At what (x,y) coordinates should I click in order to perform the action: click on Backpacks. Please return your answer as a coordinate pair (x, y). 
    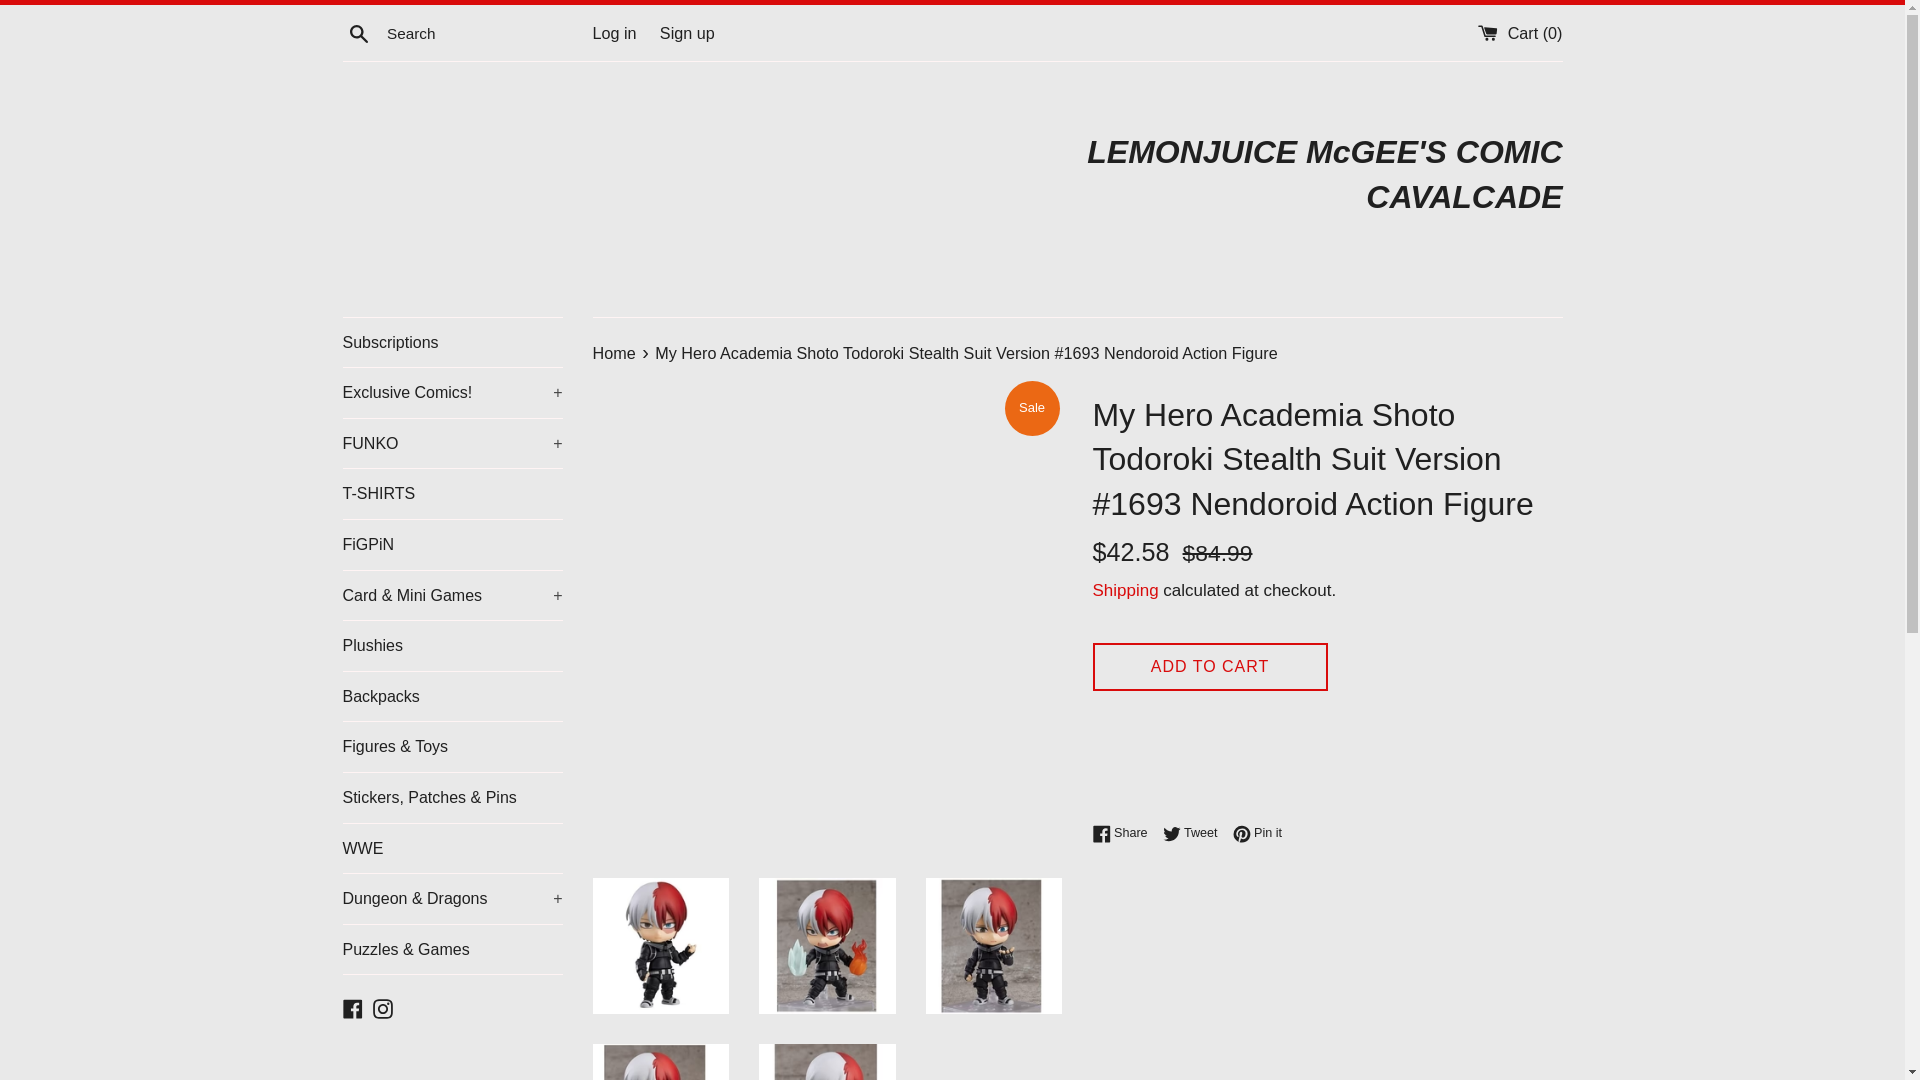
    Looking at the image, I should click on (452, 696).